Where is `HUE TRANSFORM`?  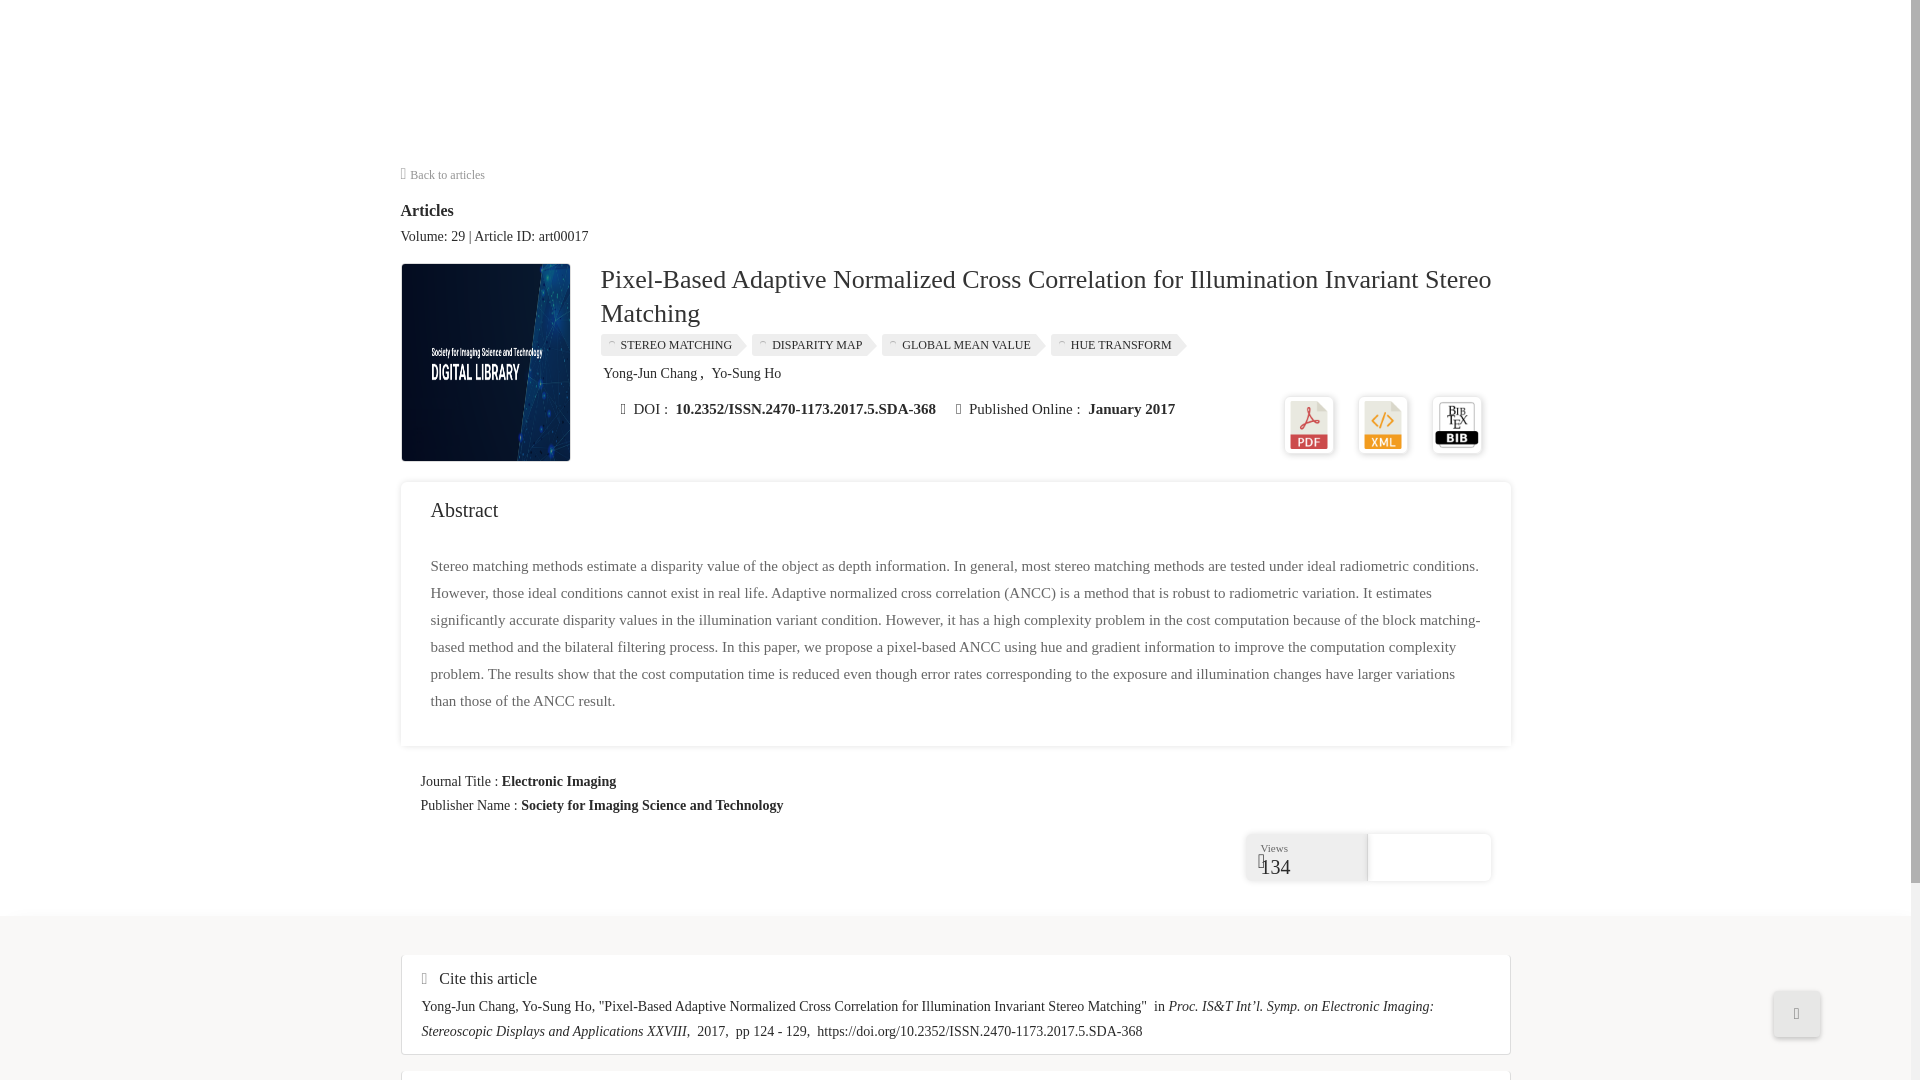 HUE TRANSFORM is located at coordinates (1118, 344).